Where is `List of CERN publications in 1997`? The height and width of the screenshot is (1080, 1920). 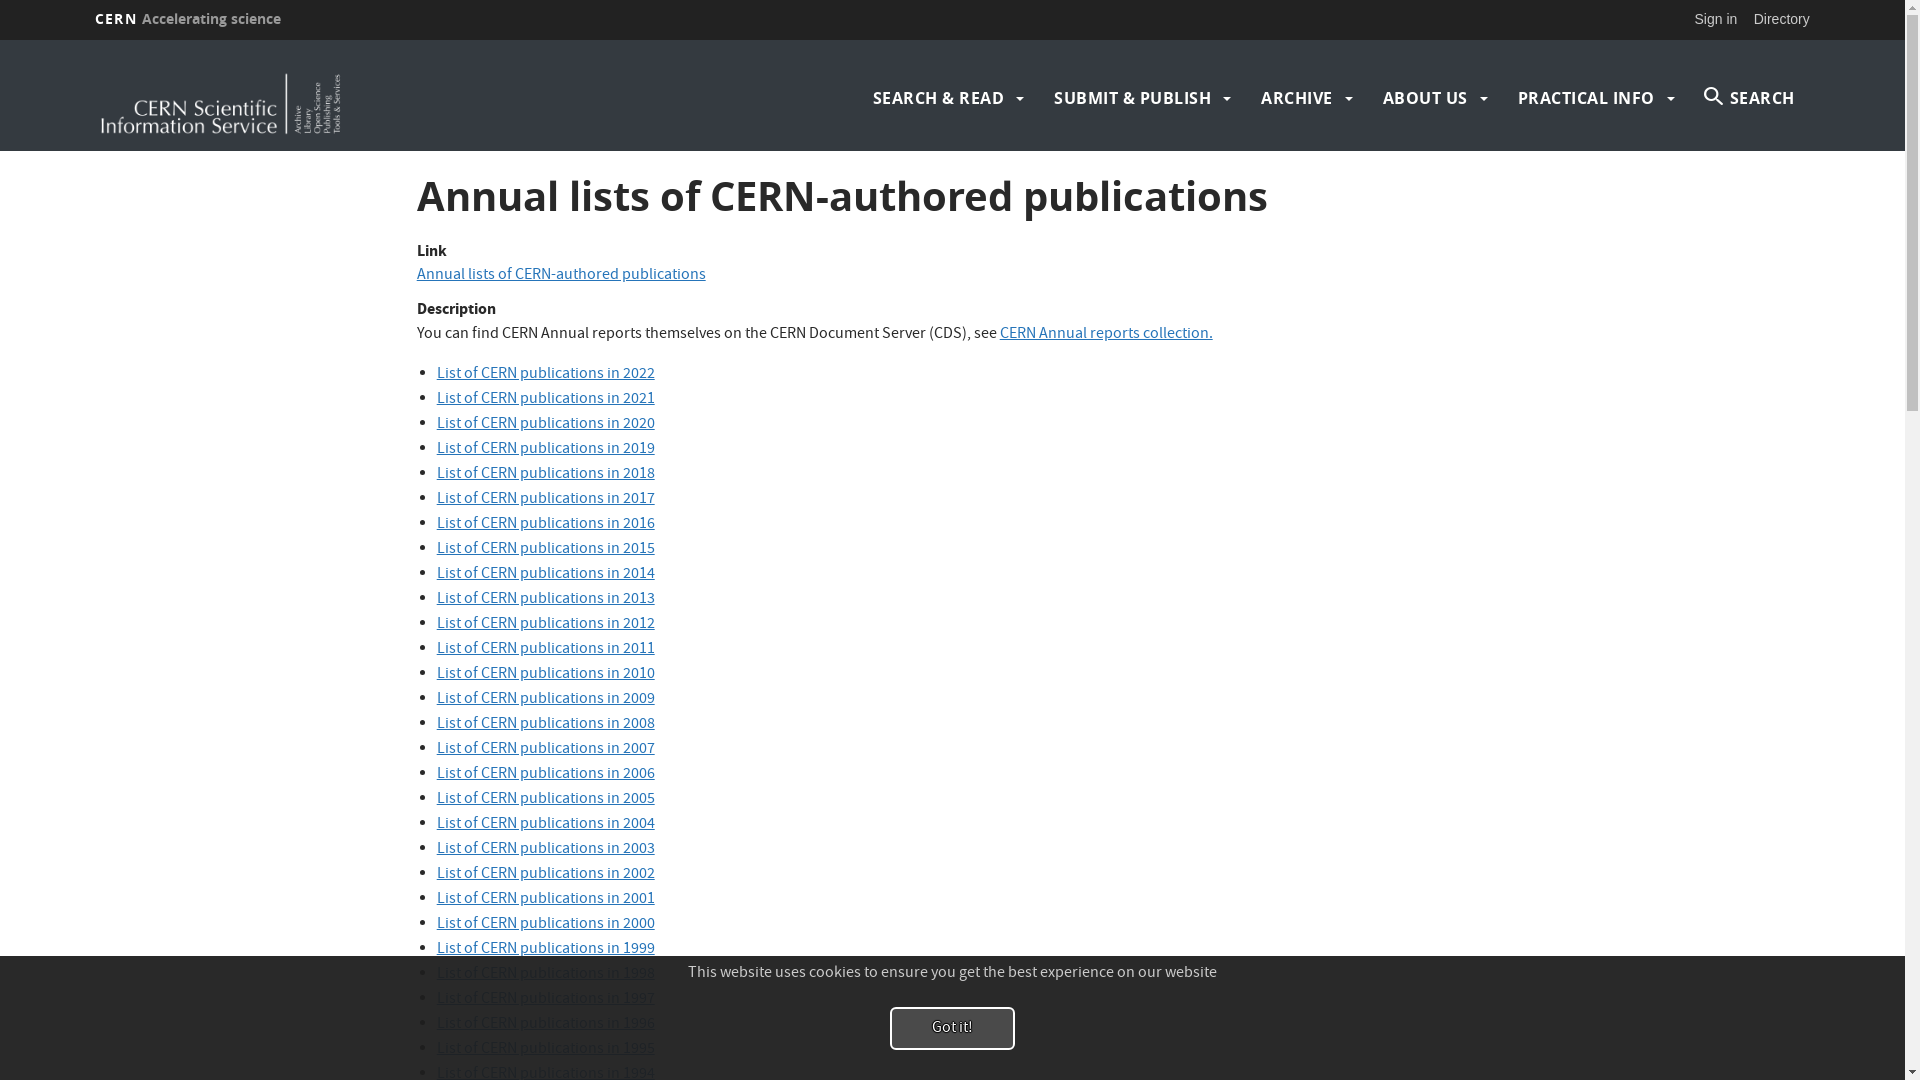 List of CERN publications in 1997 is located at coordinates (546, 1000).